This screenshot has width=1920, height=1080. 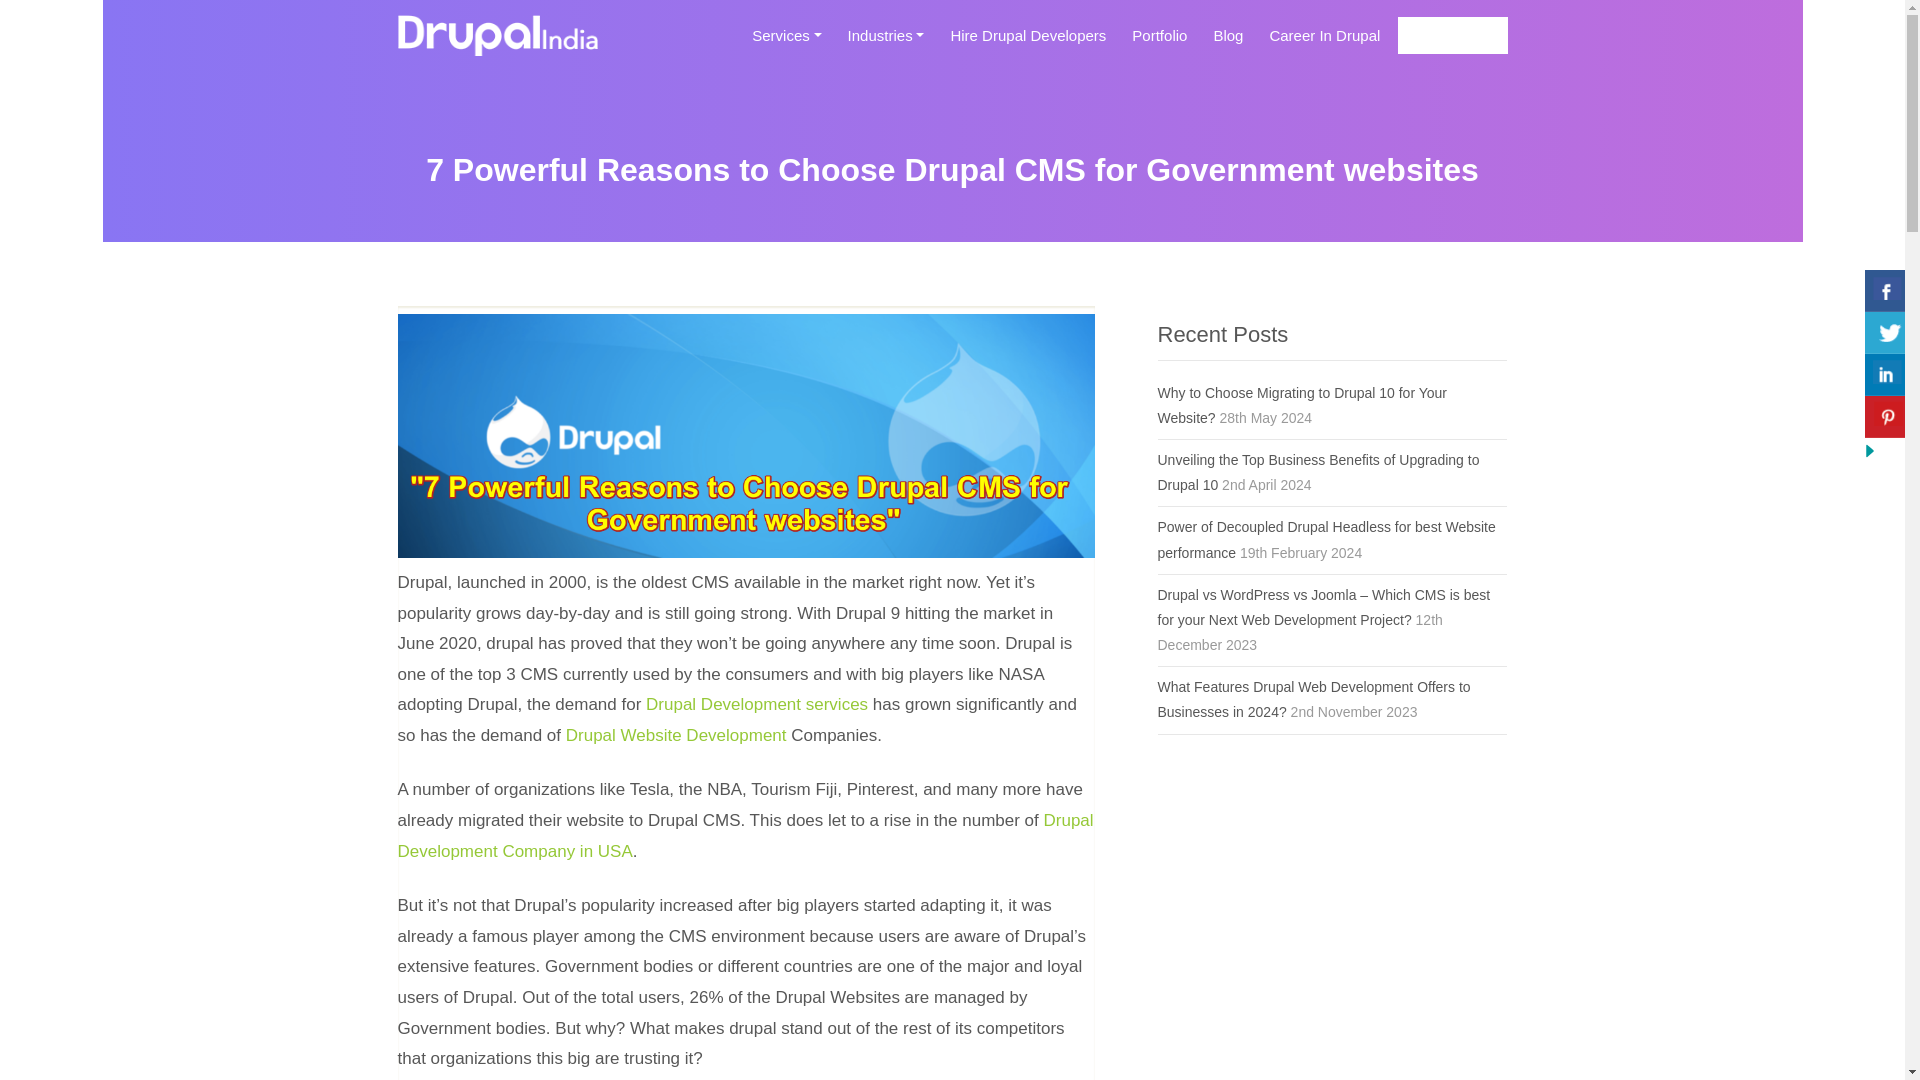 What do you see at coordinates (1028, 43) in the screenshot?
I see `Hire Drupal Developers` at bounding box center [1028, 43].